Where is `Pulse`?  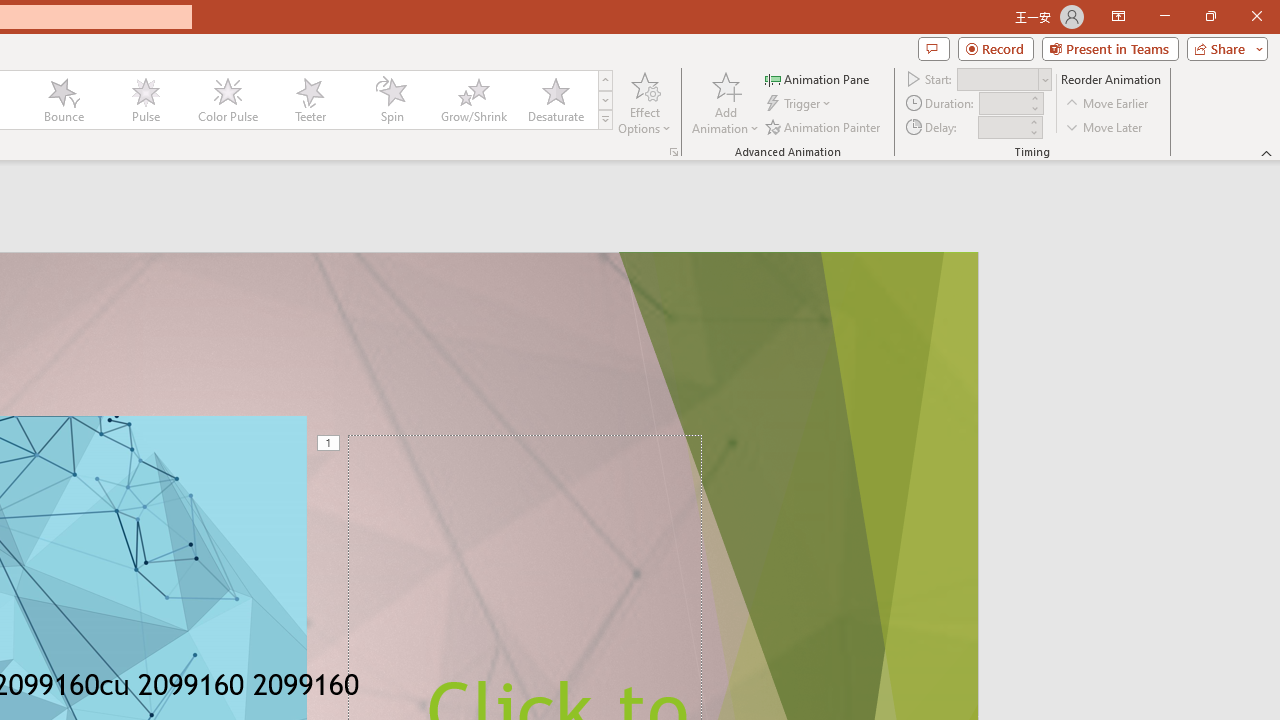 Pulse is located at coordinates (145, 100).